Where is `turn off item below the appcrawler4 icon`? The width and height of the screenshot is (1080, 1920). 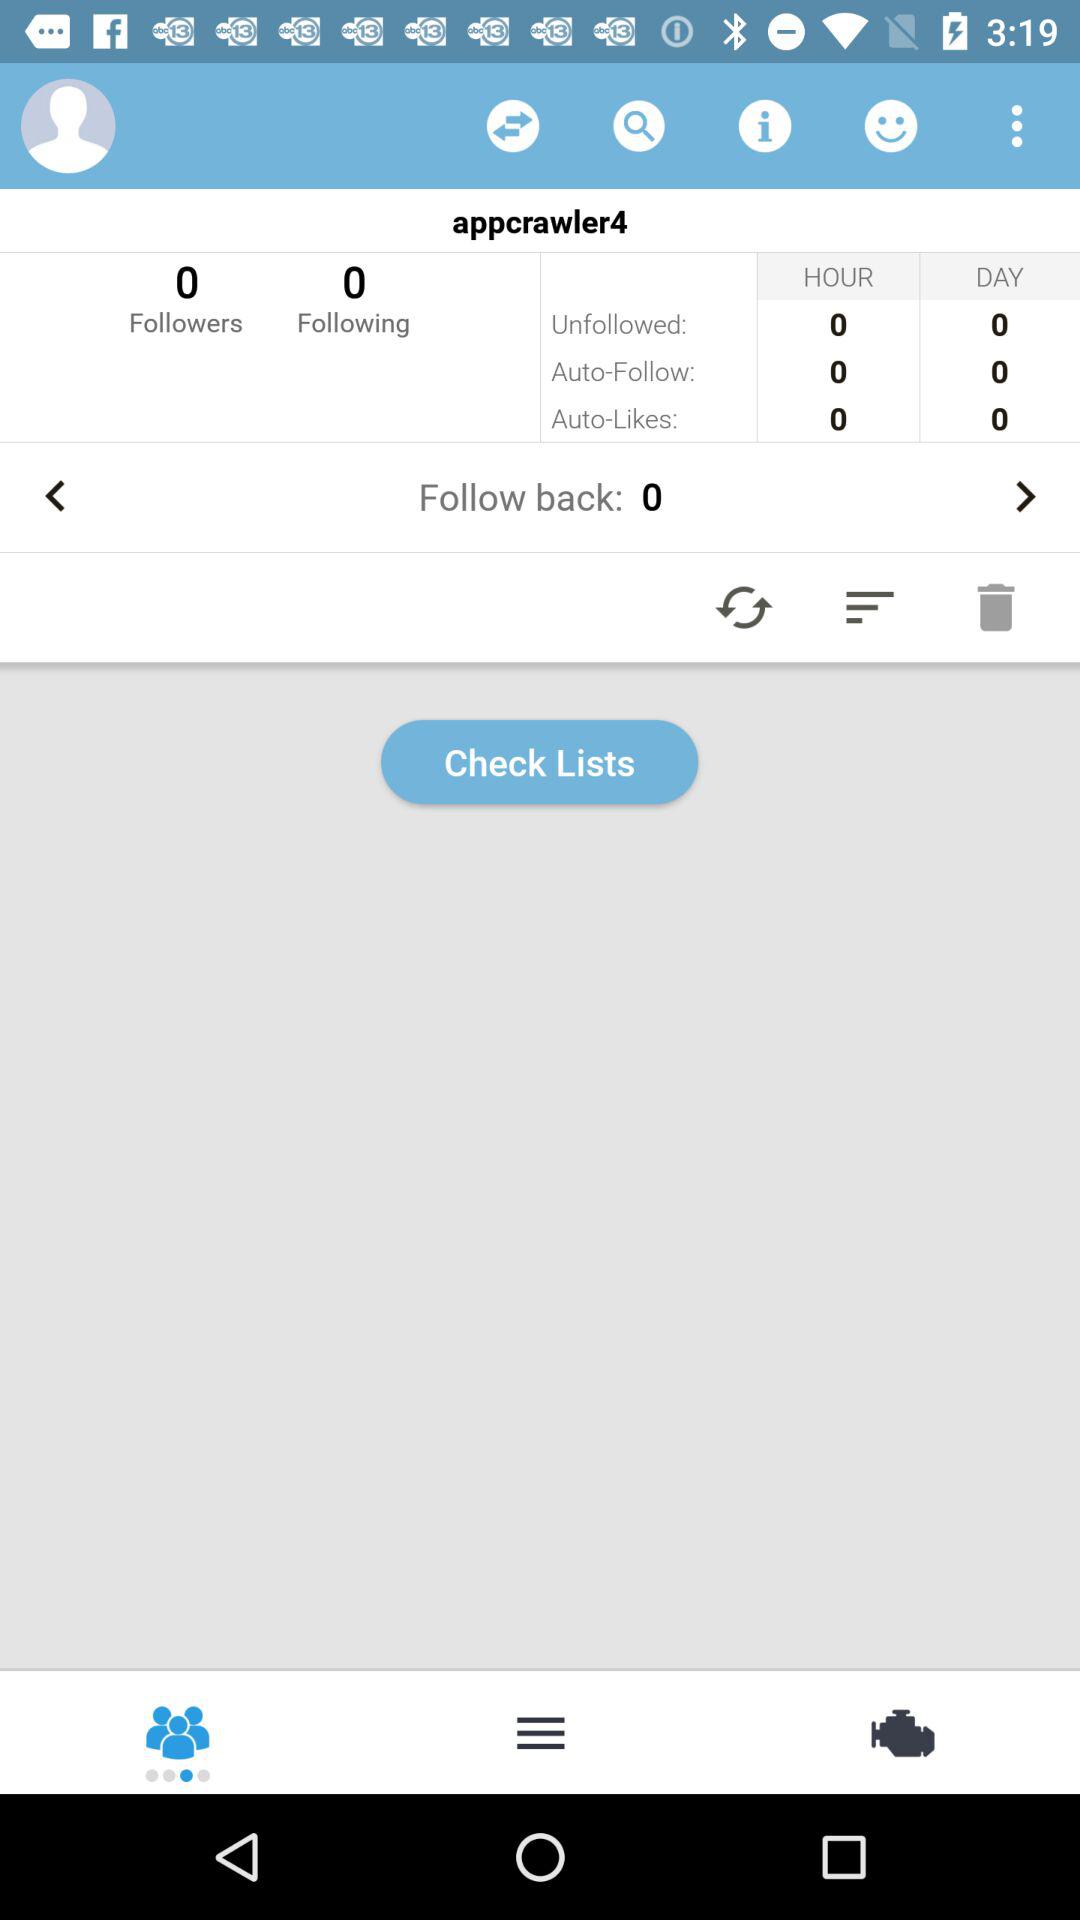 turn off item below the appcrawler4 icon is located at coordinates (186, 296).